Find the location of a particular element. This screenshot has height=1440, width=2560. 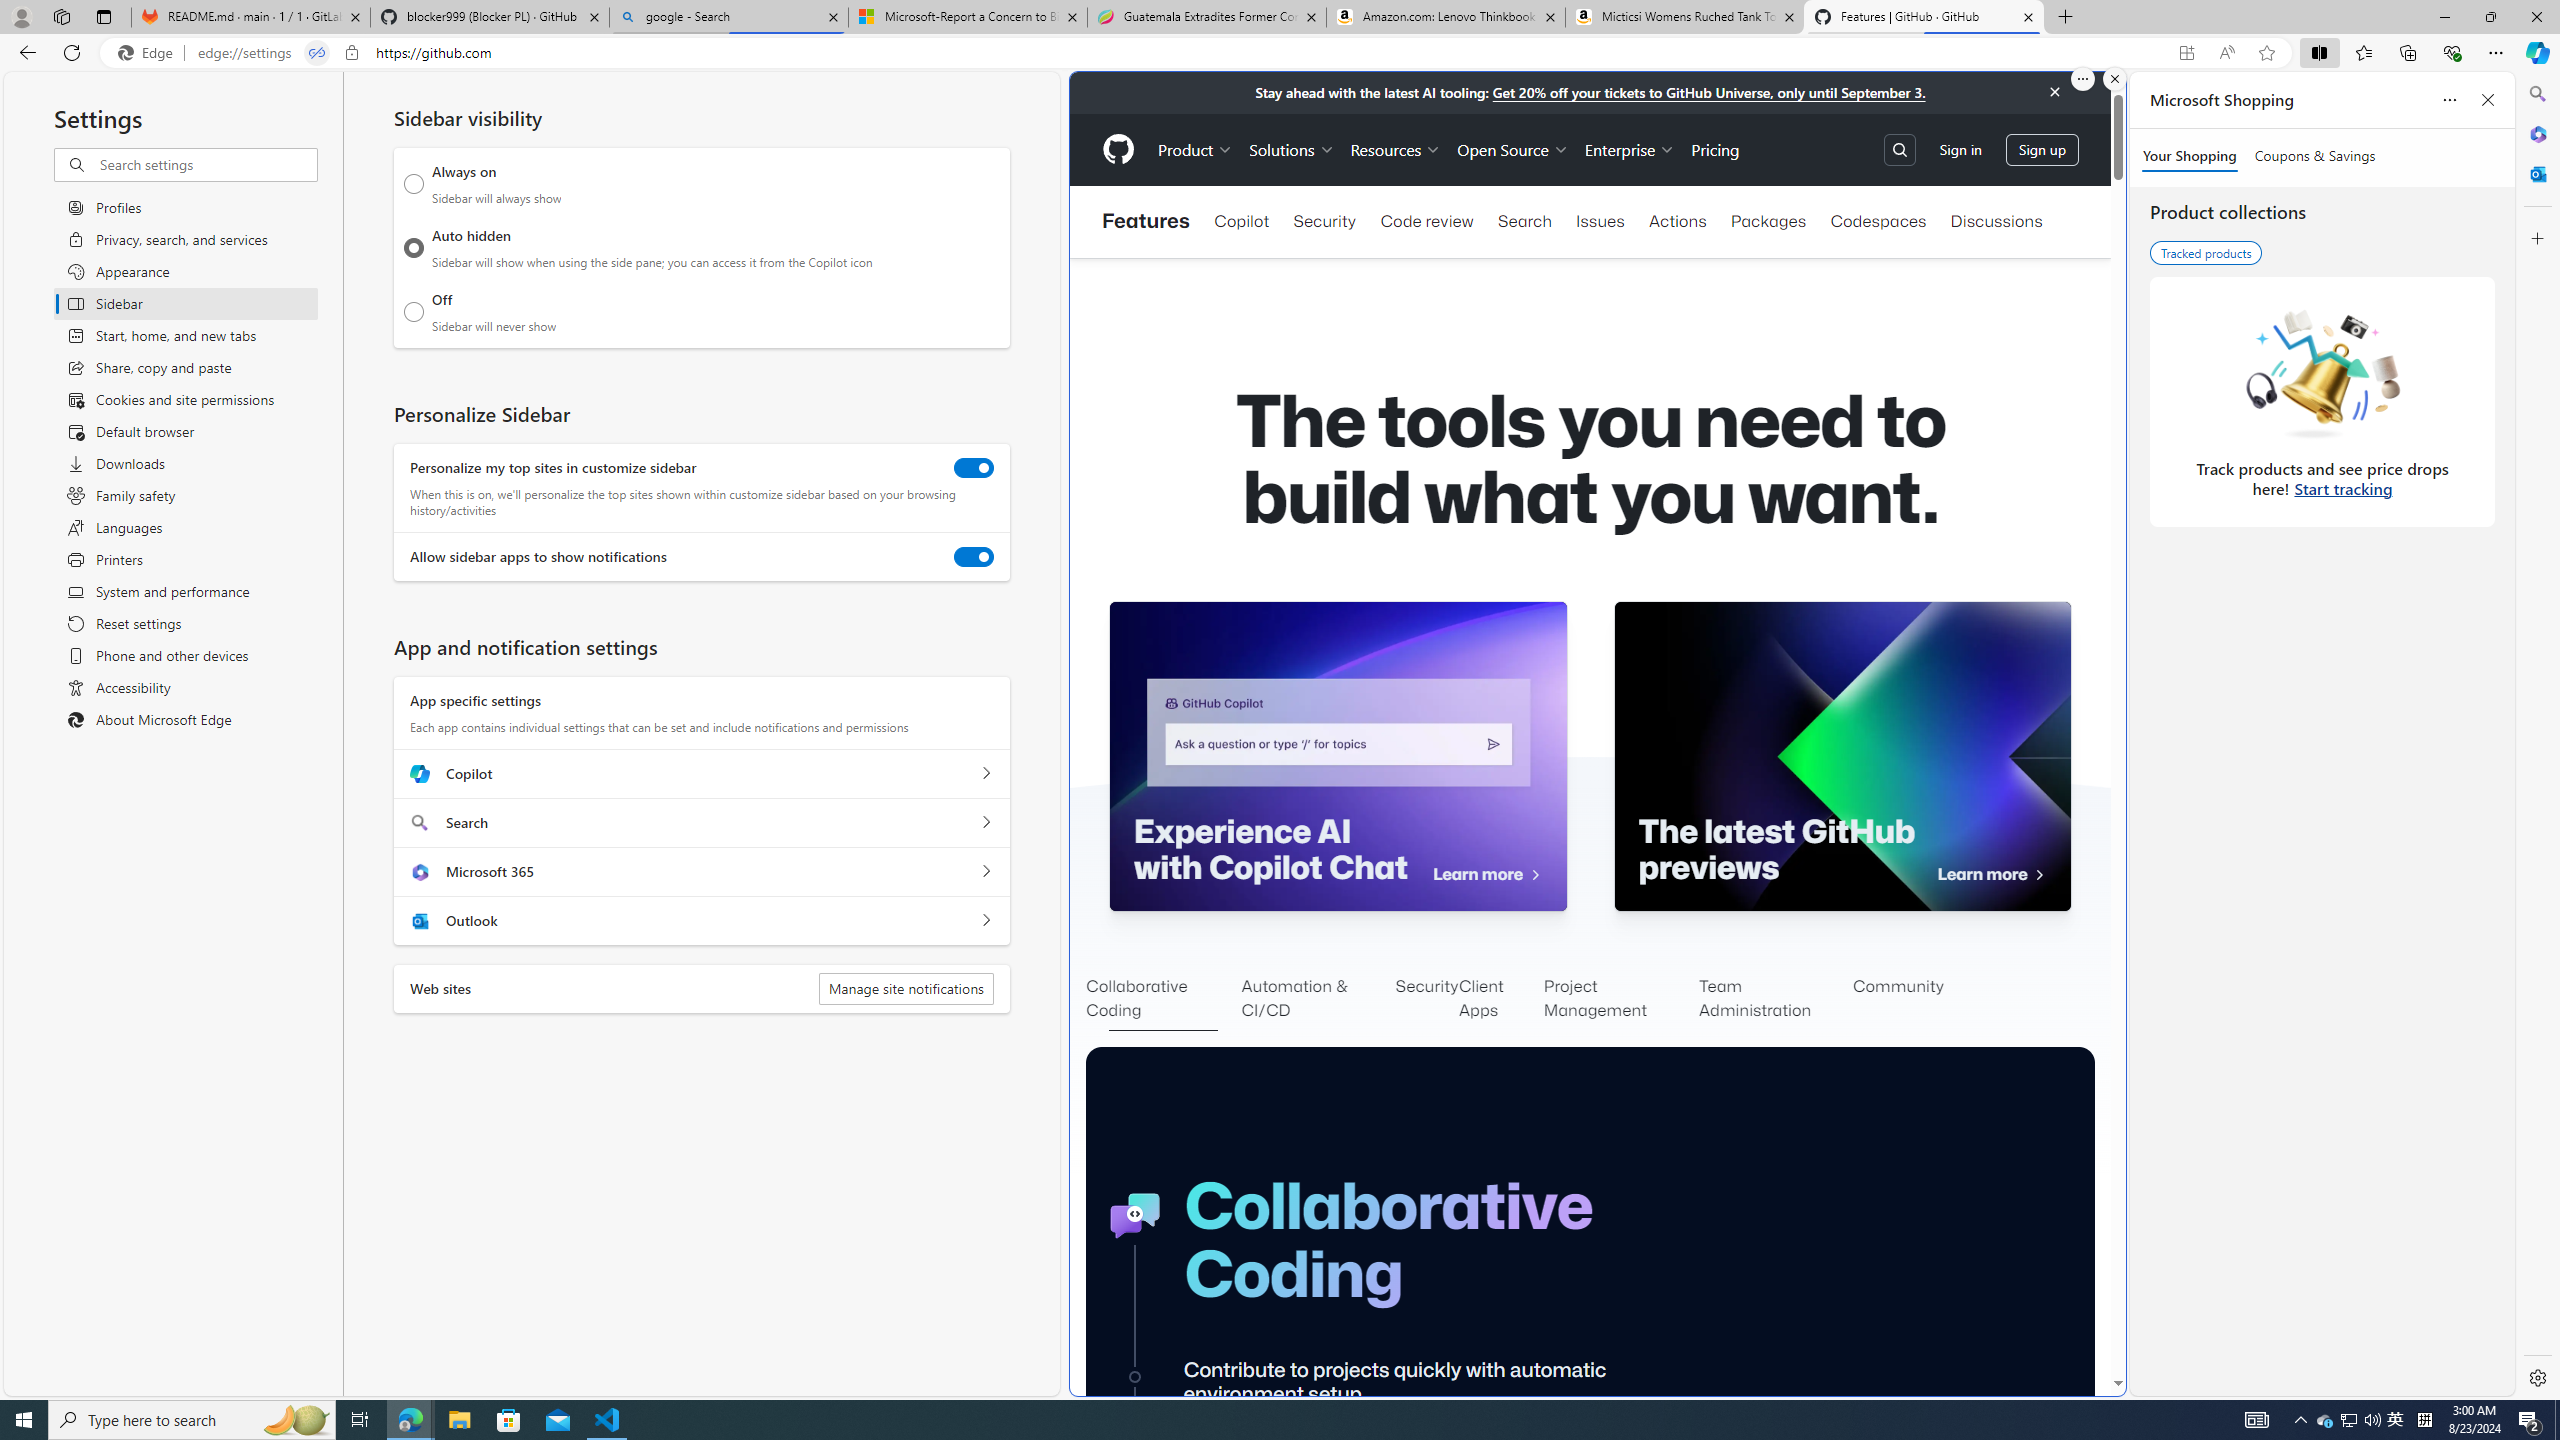

Personalize my top sites in customize sidebar is located at coordinates (974, 468).